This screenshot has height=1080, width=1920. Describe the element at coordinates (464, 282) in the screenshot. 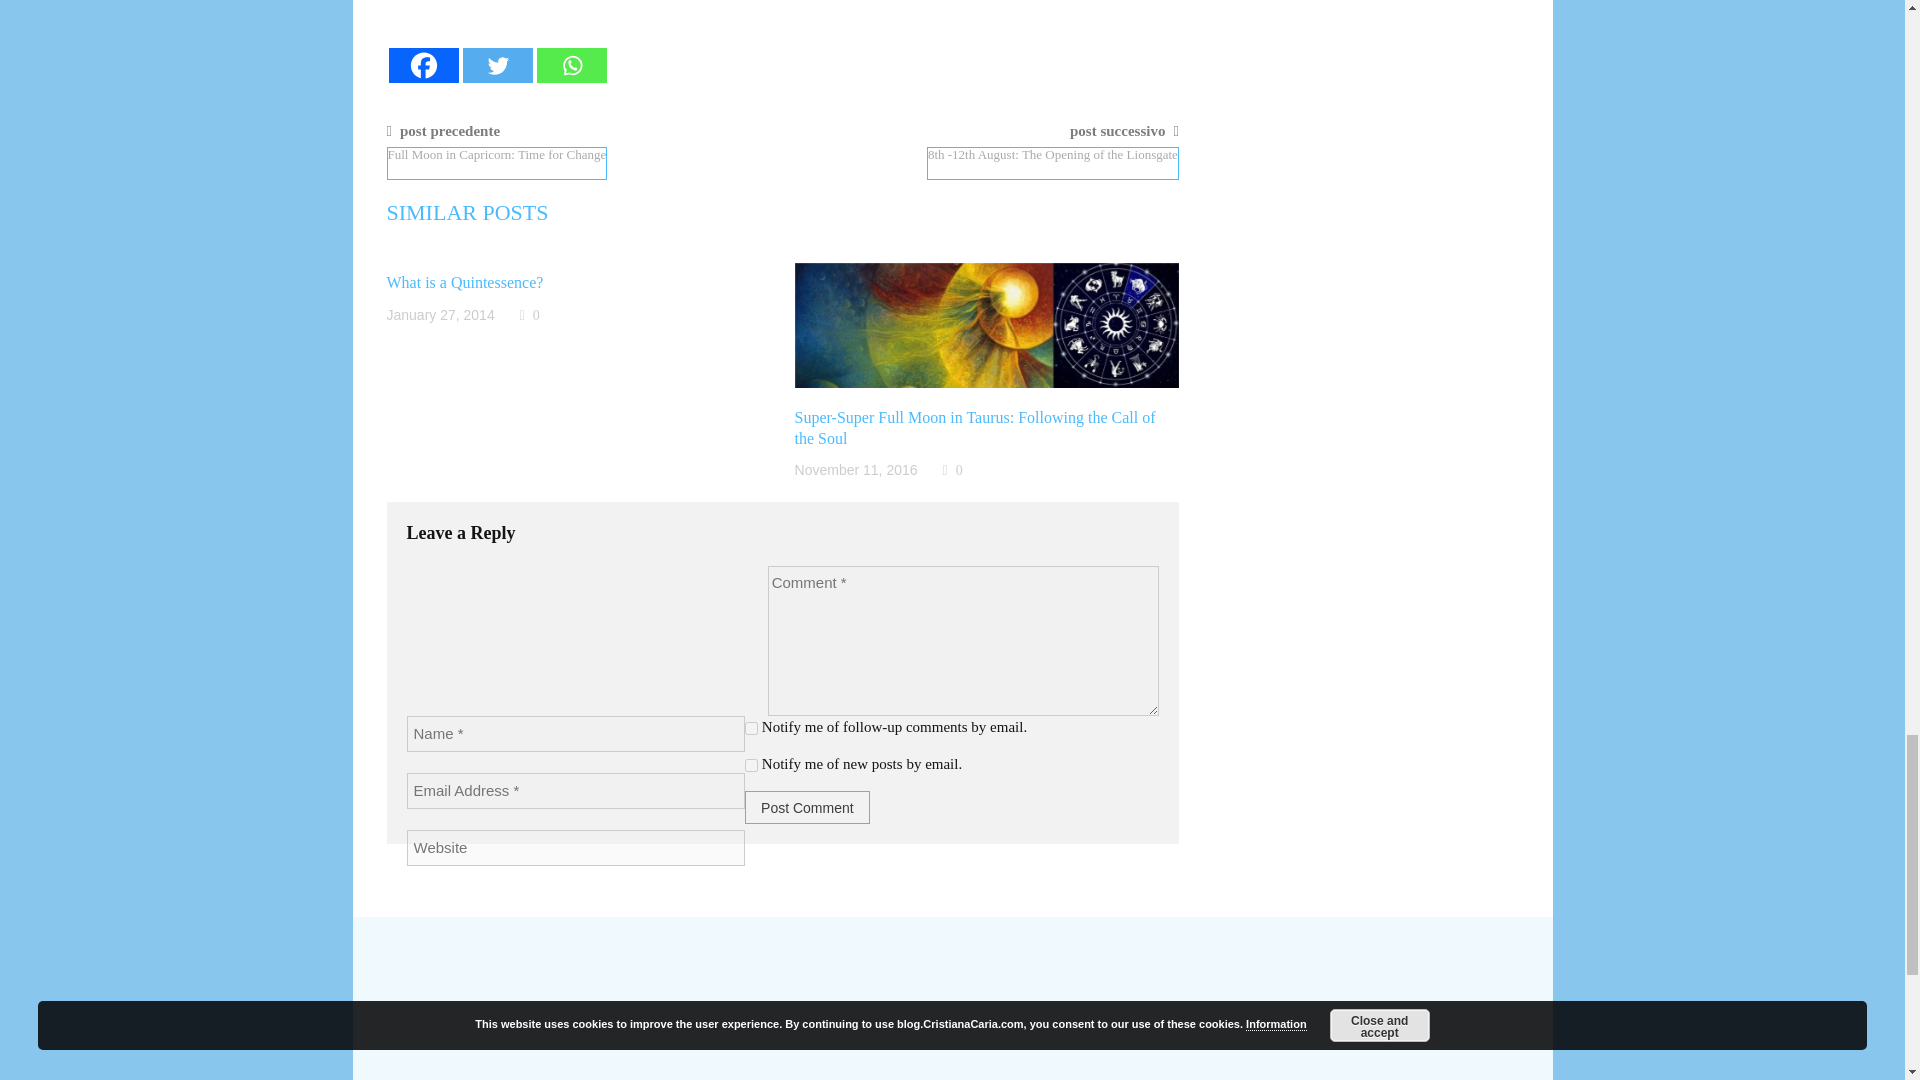

I see `What is a Quintessence?` at that location.